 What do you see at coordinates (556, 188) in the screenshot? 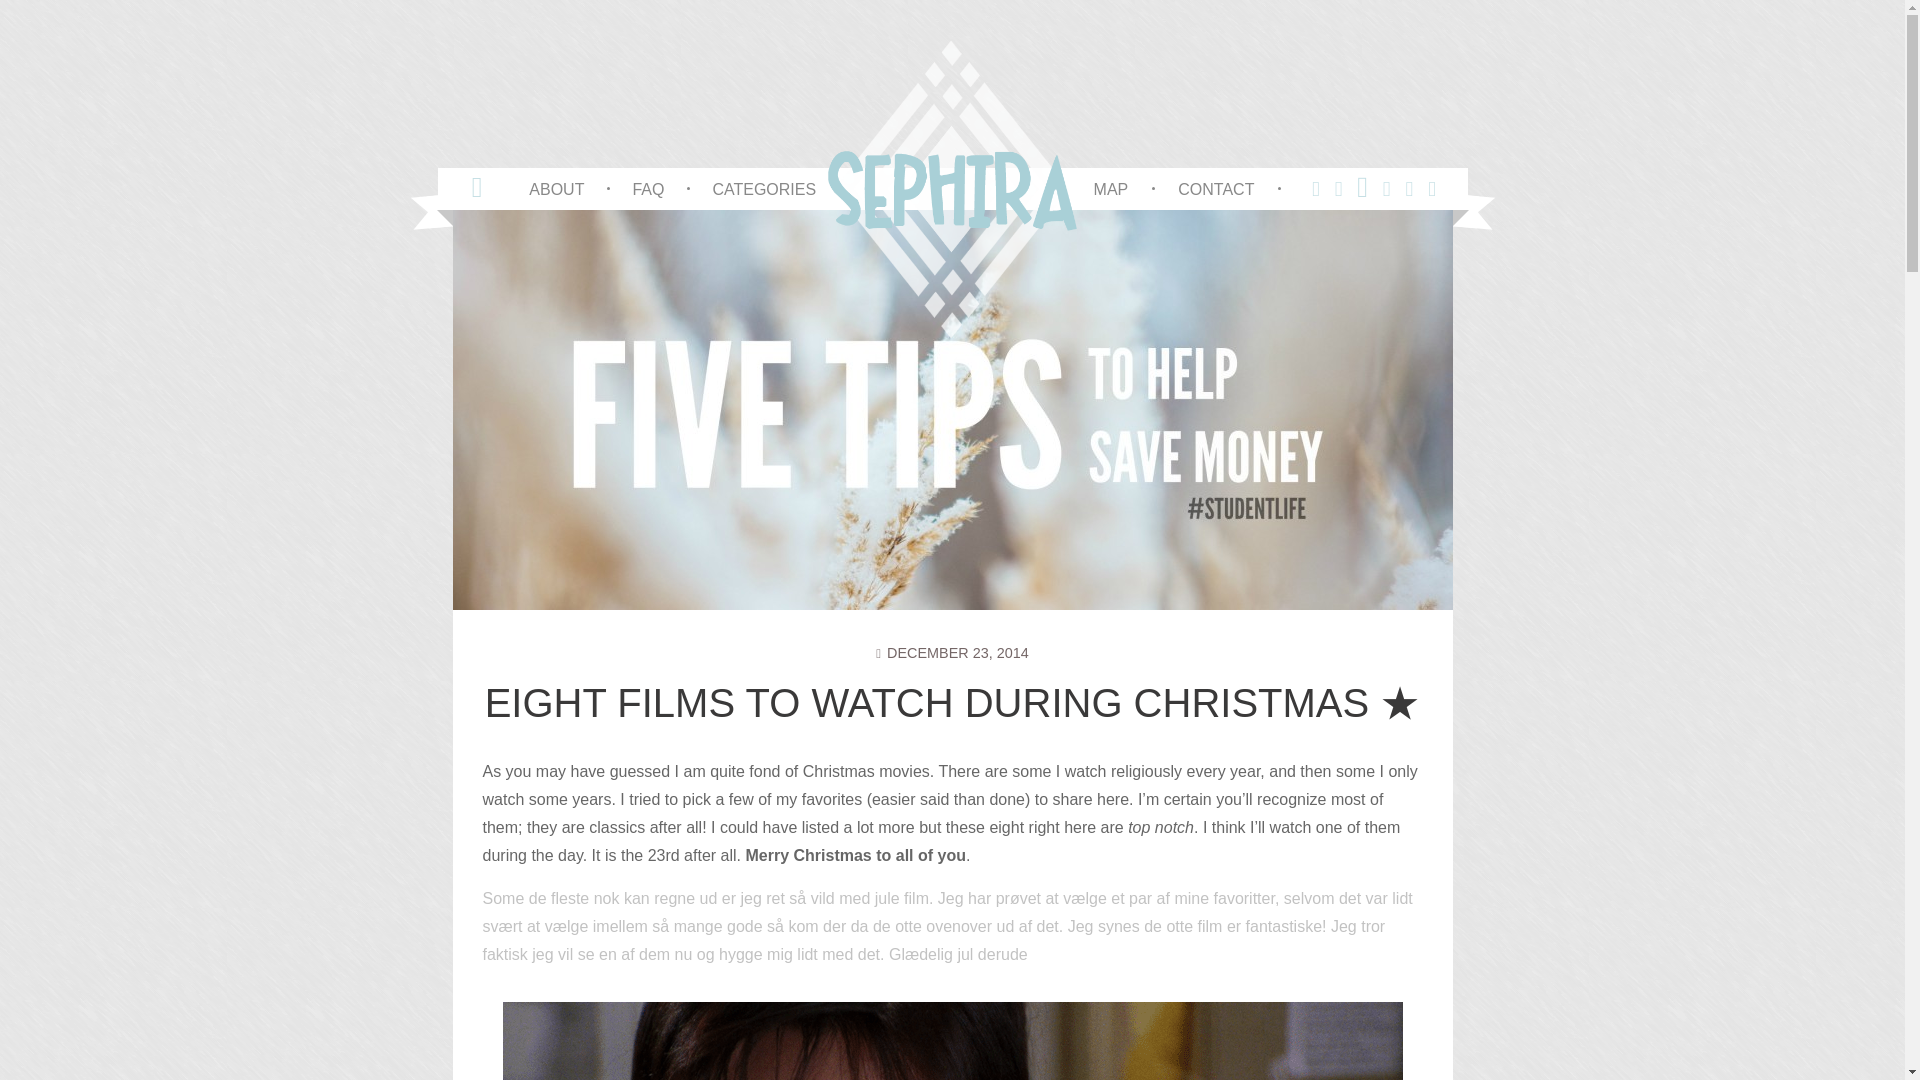
I see `ABOUT` at bounding box center [556, 188].